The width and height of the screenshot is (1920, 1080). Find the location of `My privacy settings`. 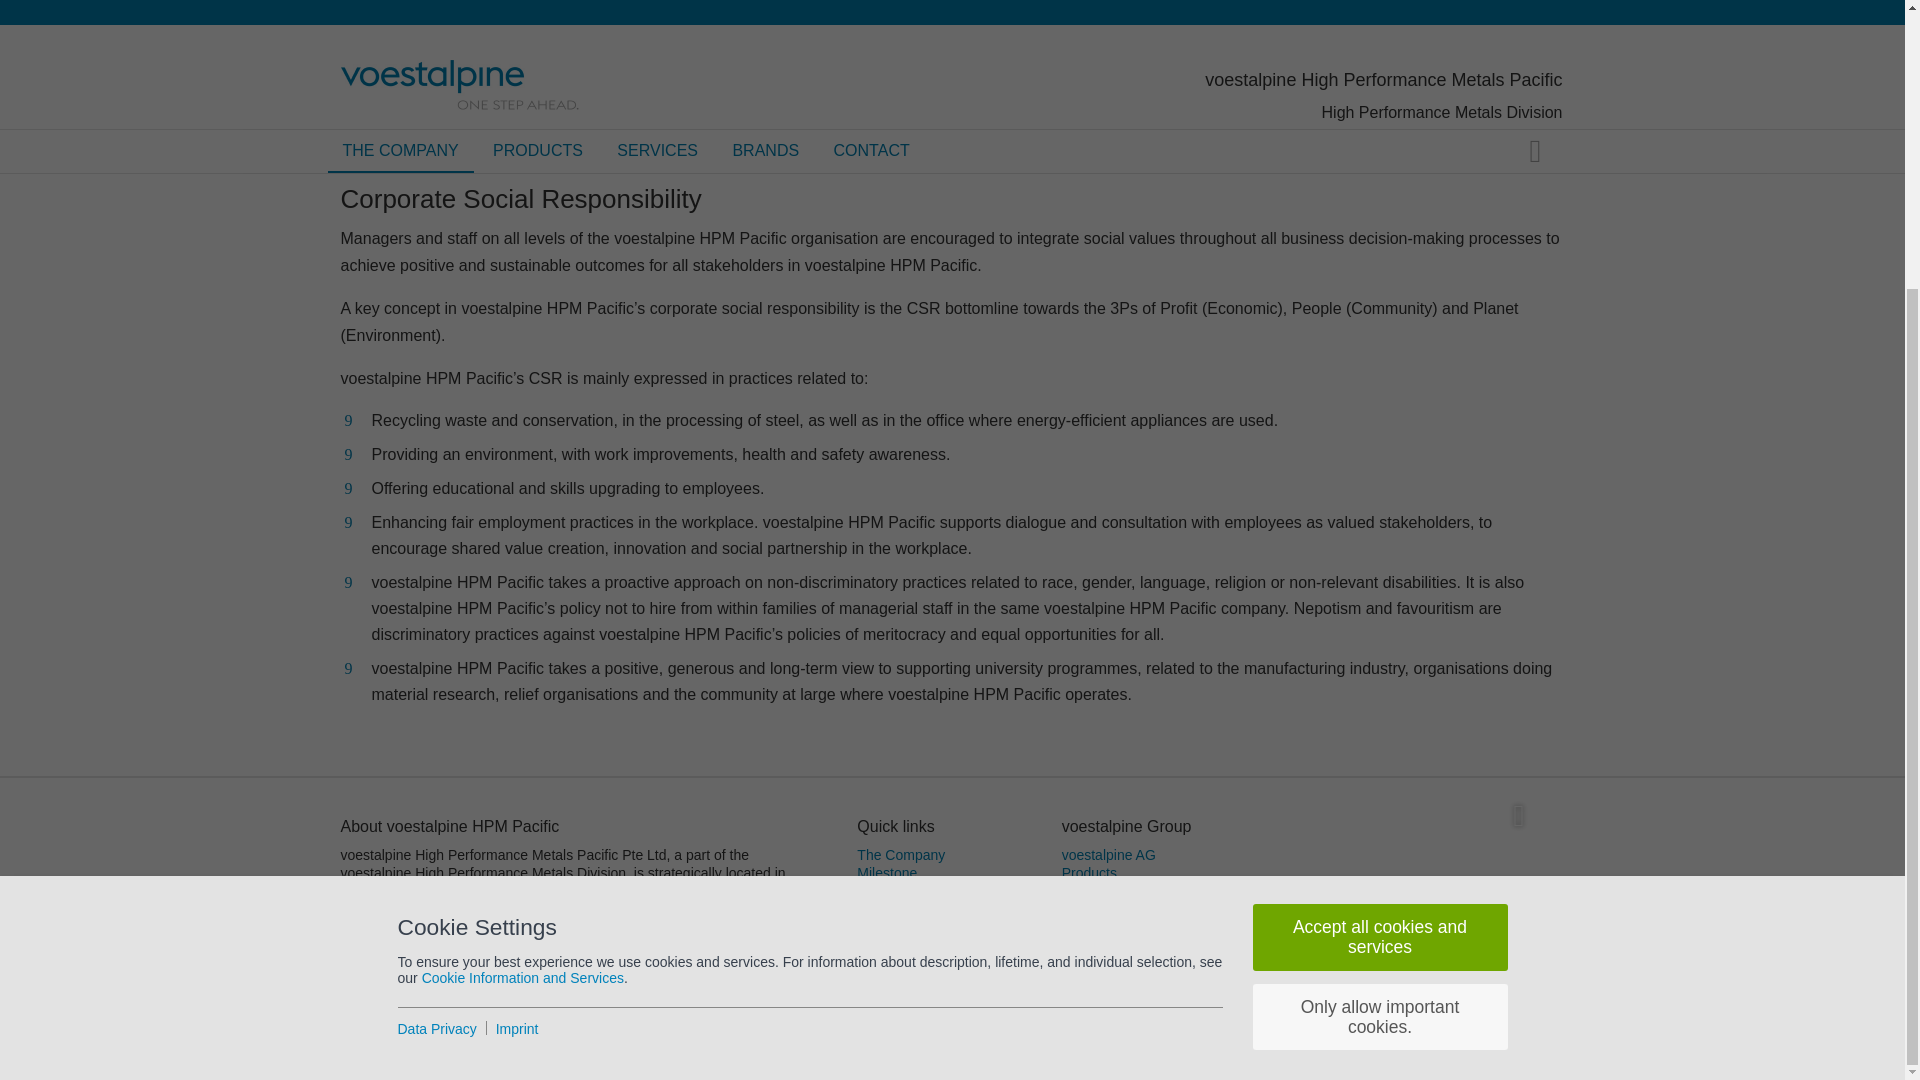

My privacy settings is located at coordinates (466, 1058).